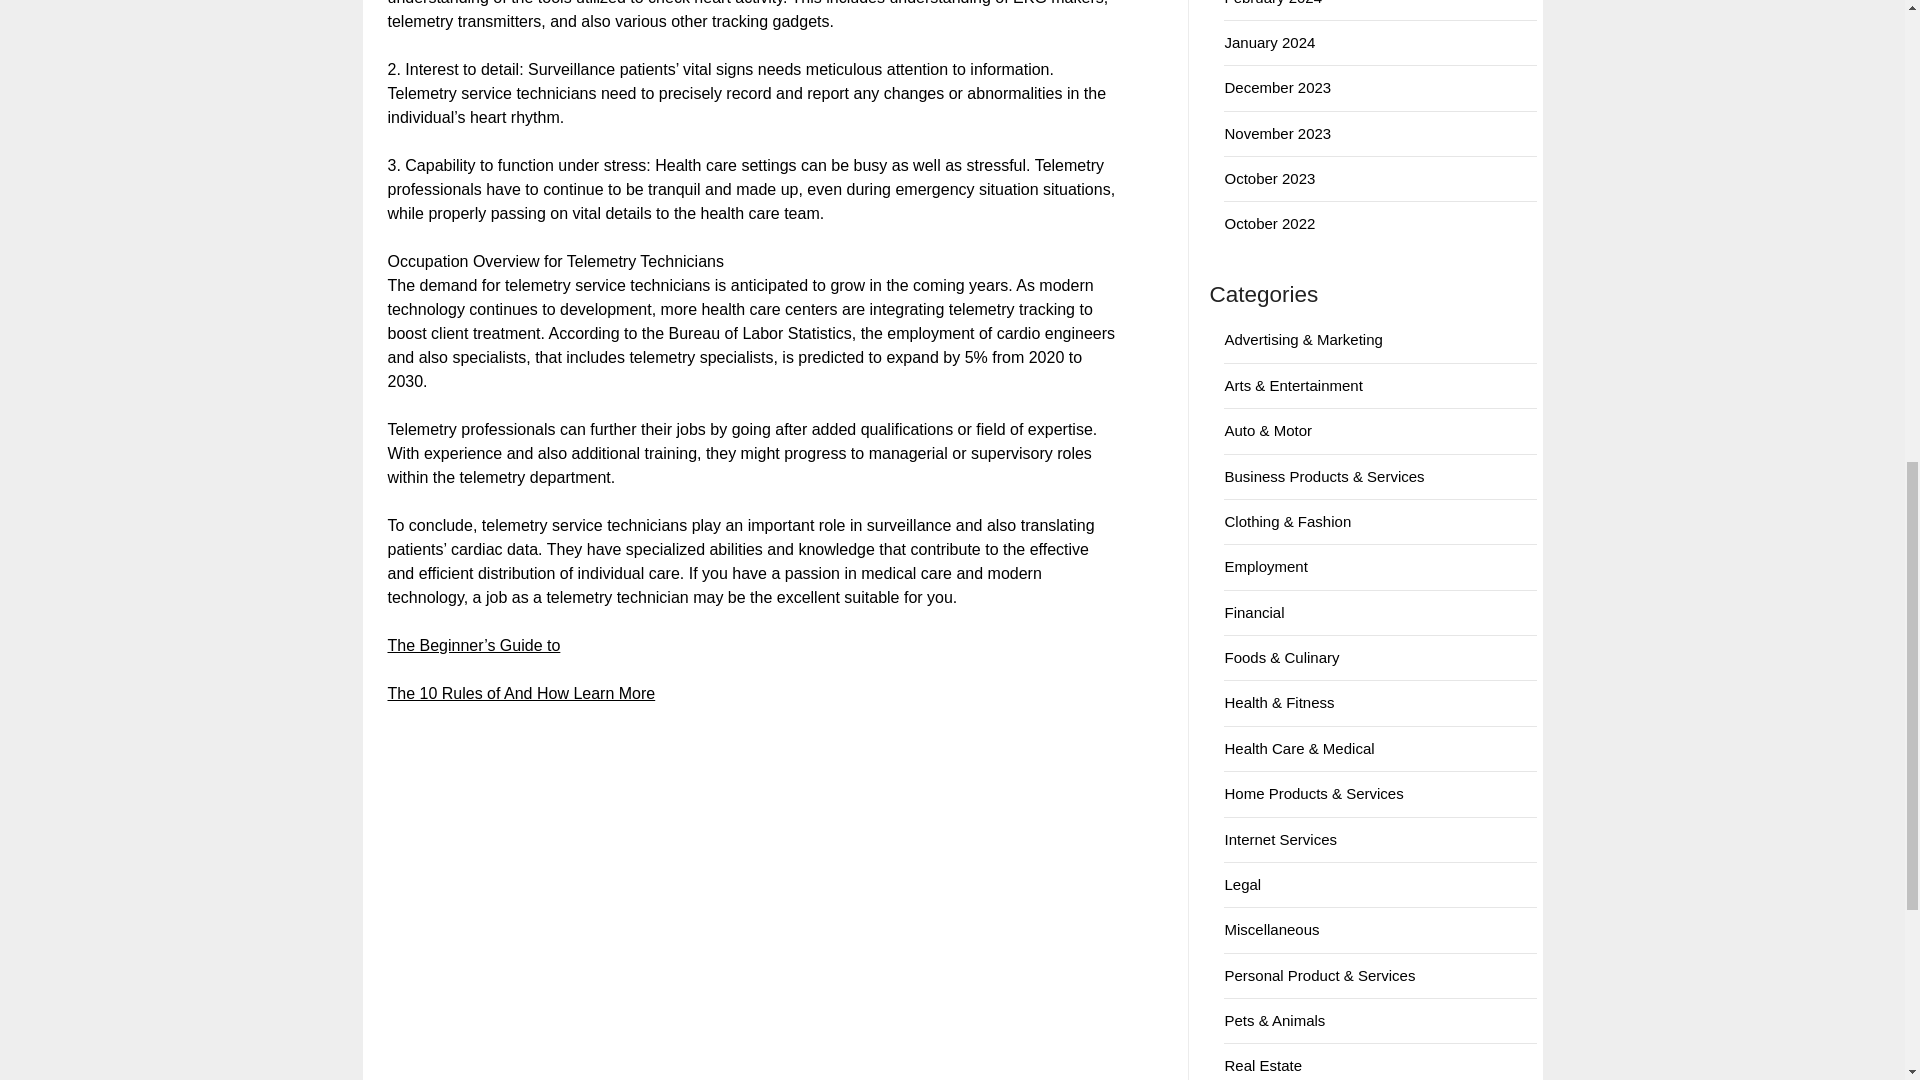  I want to click on Employment, so click(1266, 566).